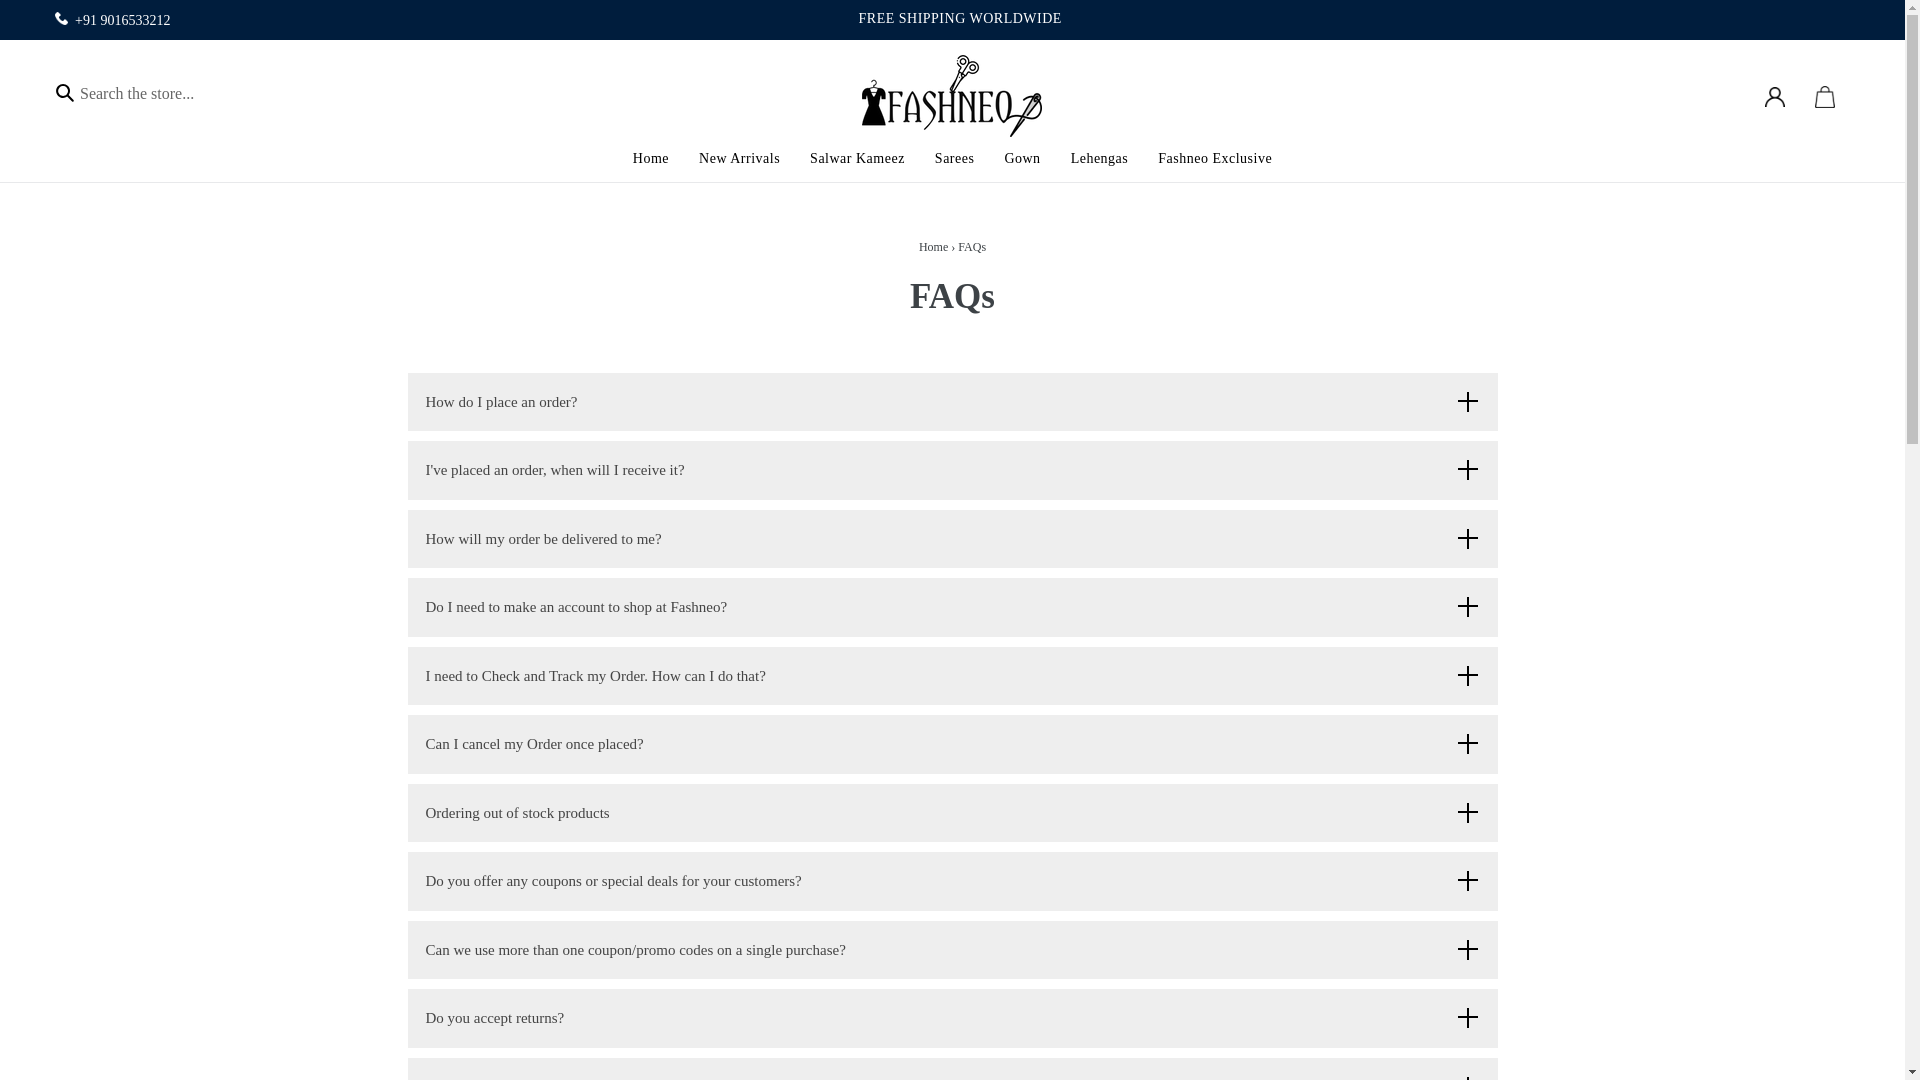 This screenshot has height=1080, width=1920. What do you see at coordinates (952, 744) in the screenshot?
I see `Can I cancel my Order once placed?` at bounding box center [952, 744].